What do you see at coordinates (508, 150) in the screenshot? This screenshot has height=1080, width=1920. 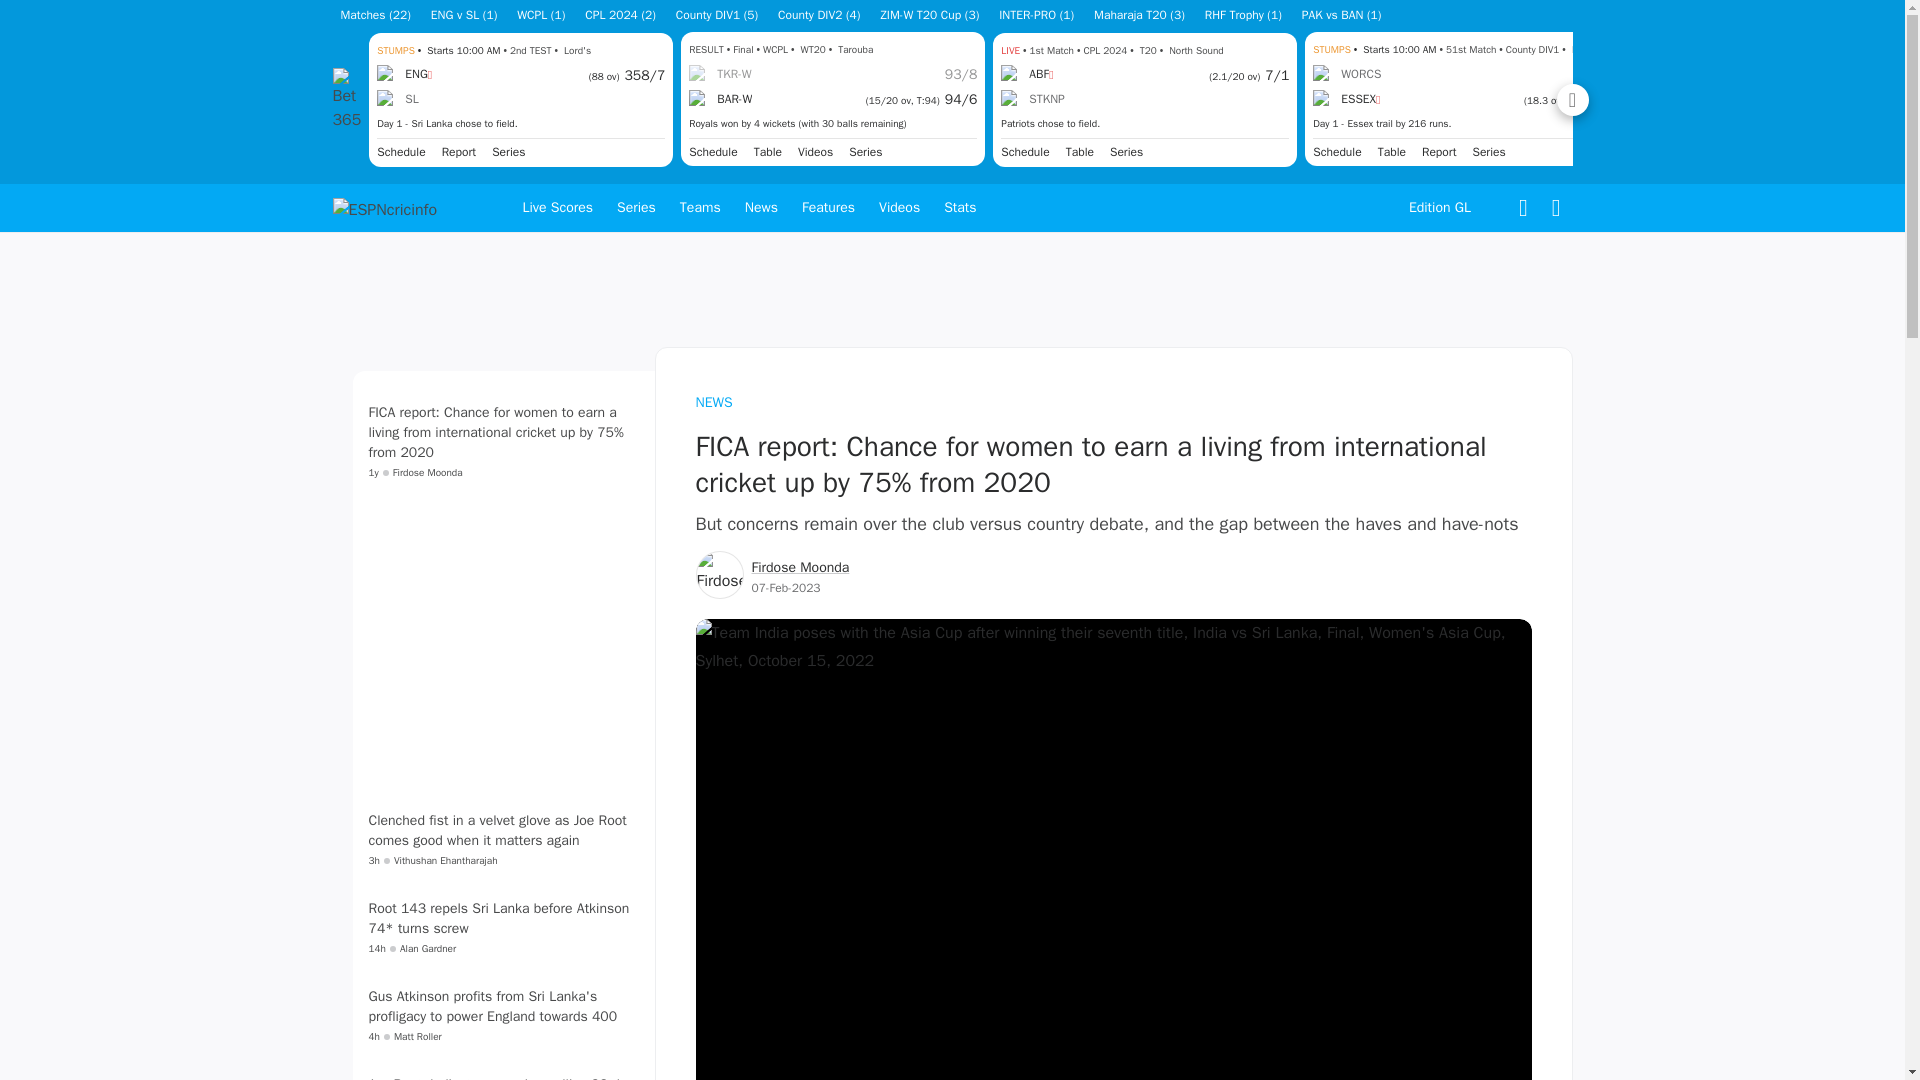 I see `Sri Lanka tour of England` at bounding box center [508, 150].